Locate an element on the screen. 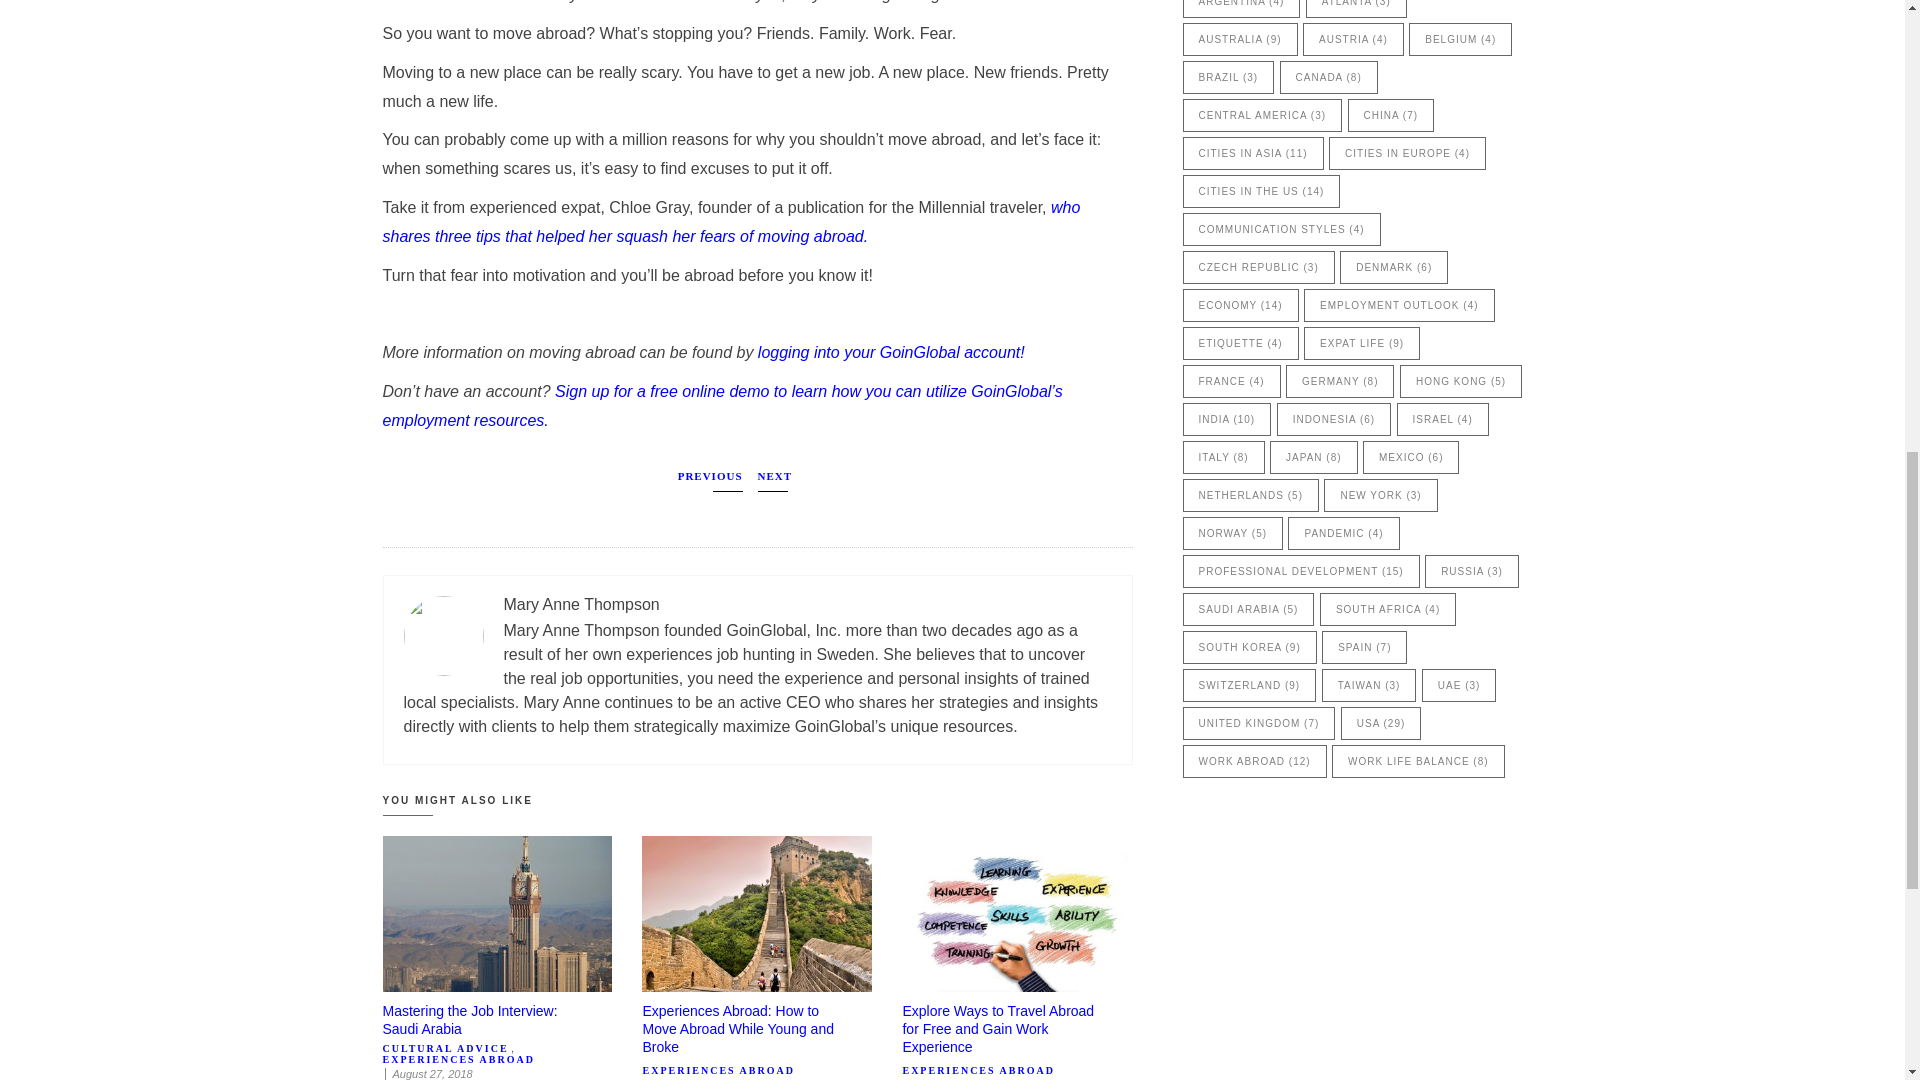  Experiences Abroad: How to Move Abroad While Young and Broke is located at coordinates (737, 1029).